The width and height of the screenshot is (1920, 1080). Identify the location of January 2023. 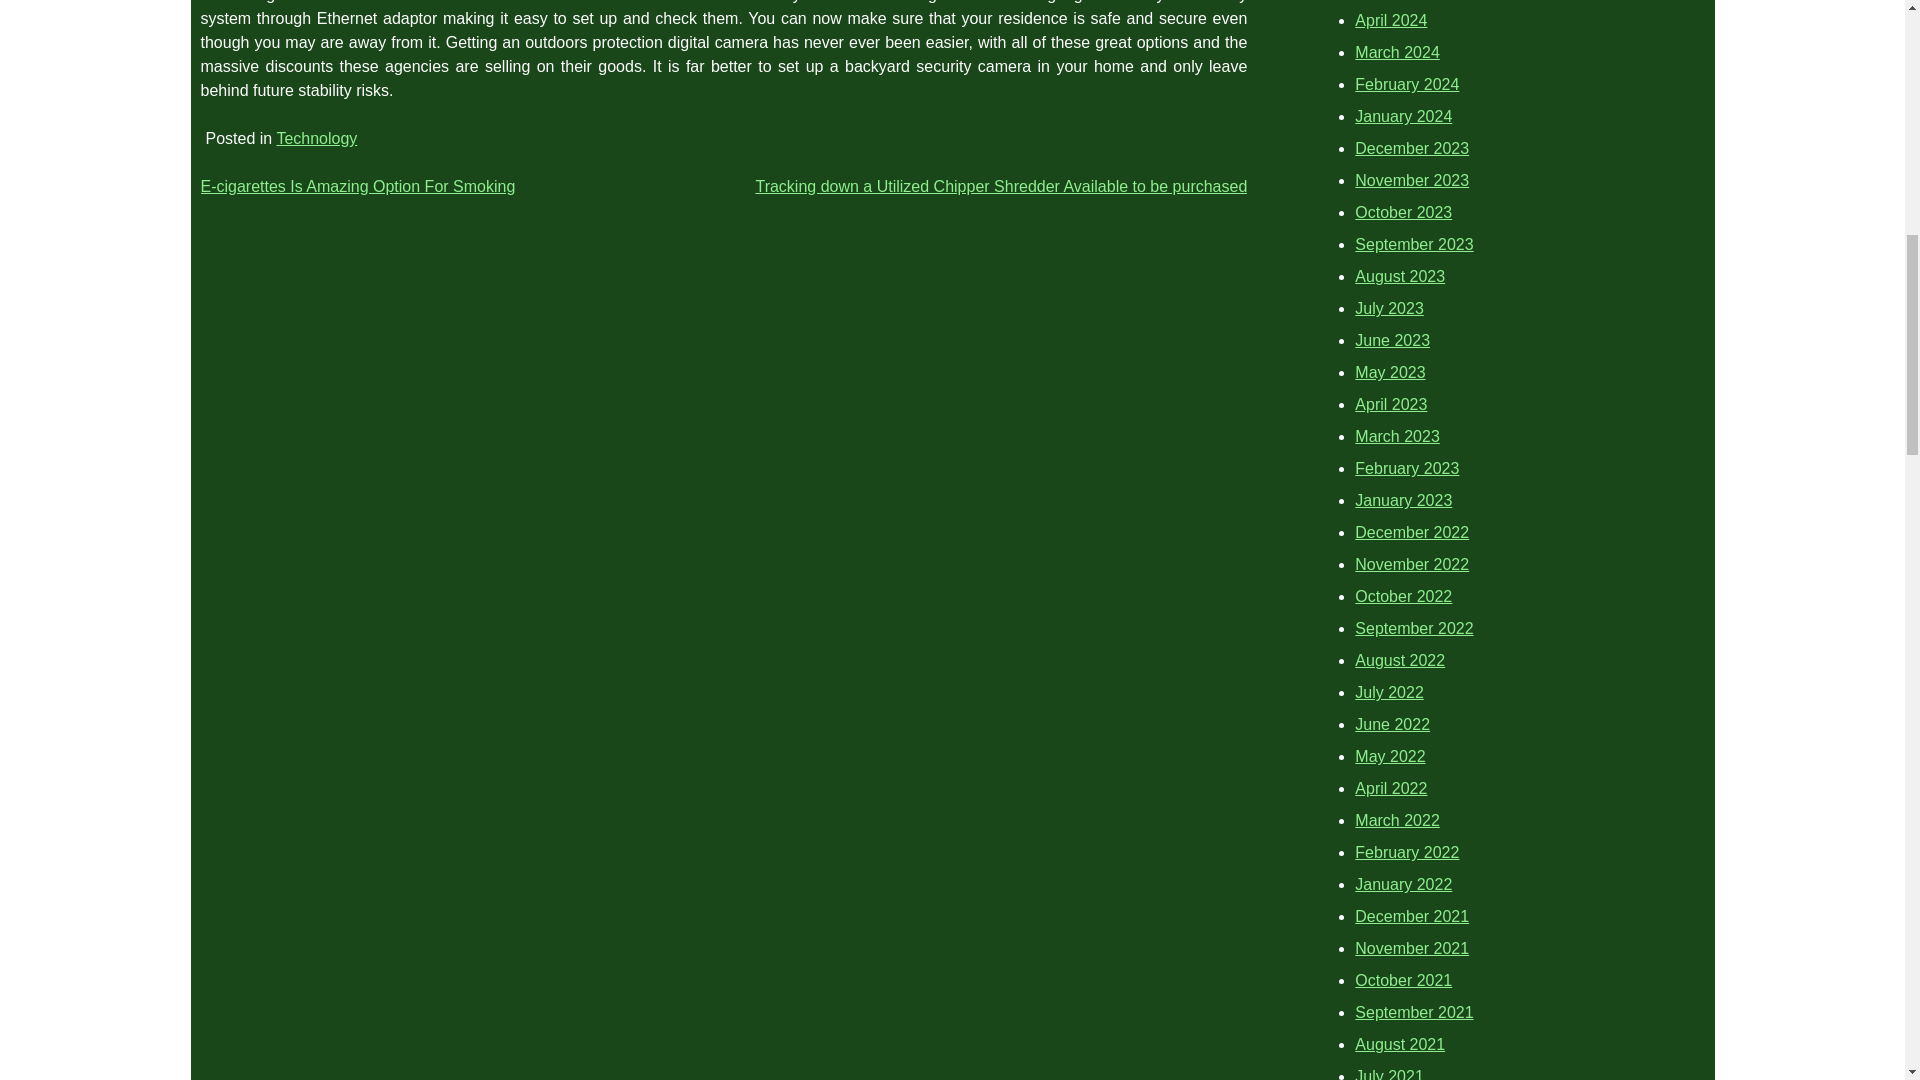
(1403, 500).